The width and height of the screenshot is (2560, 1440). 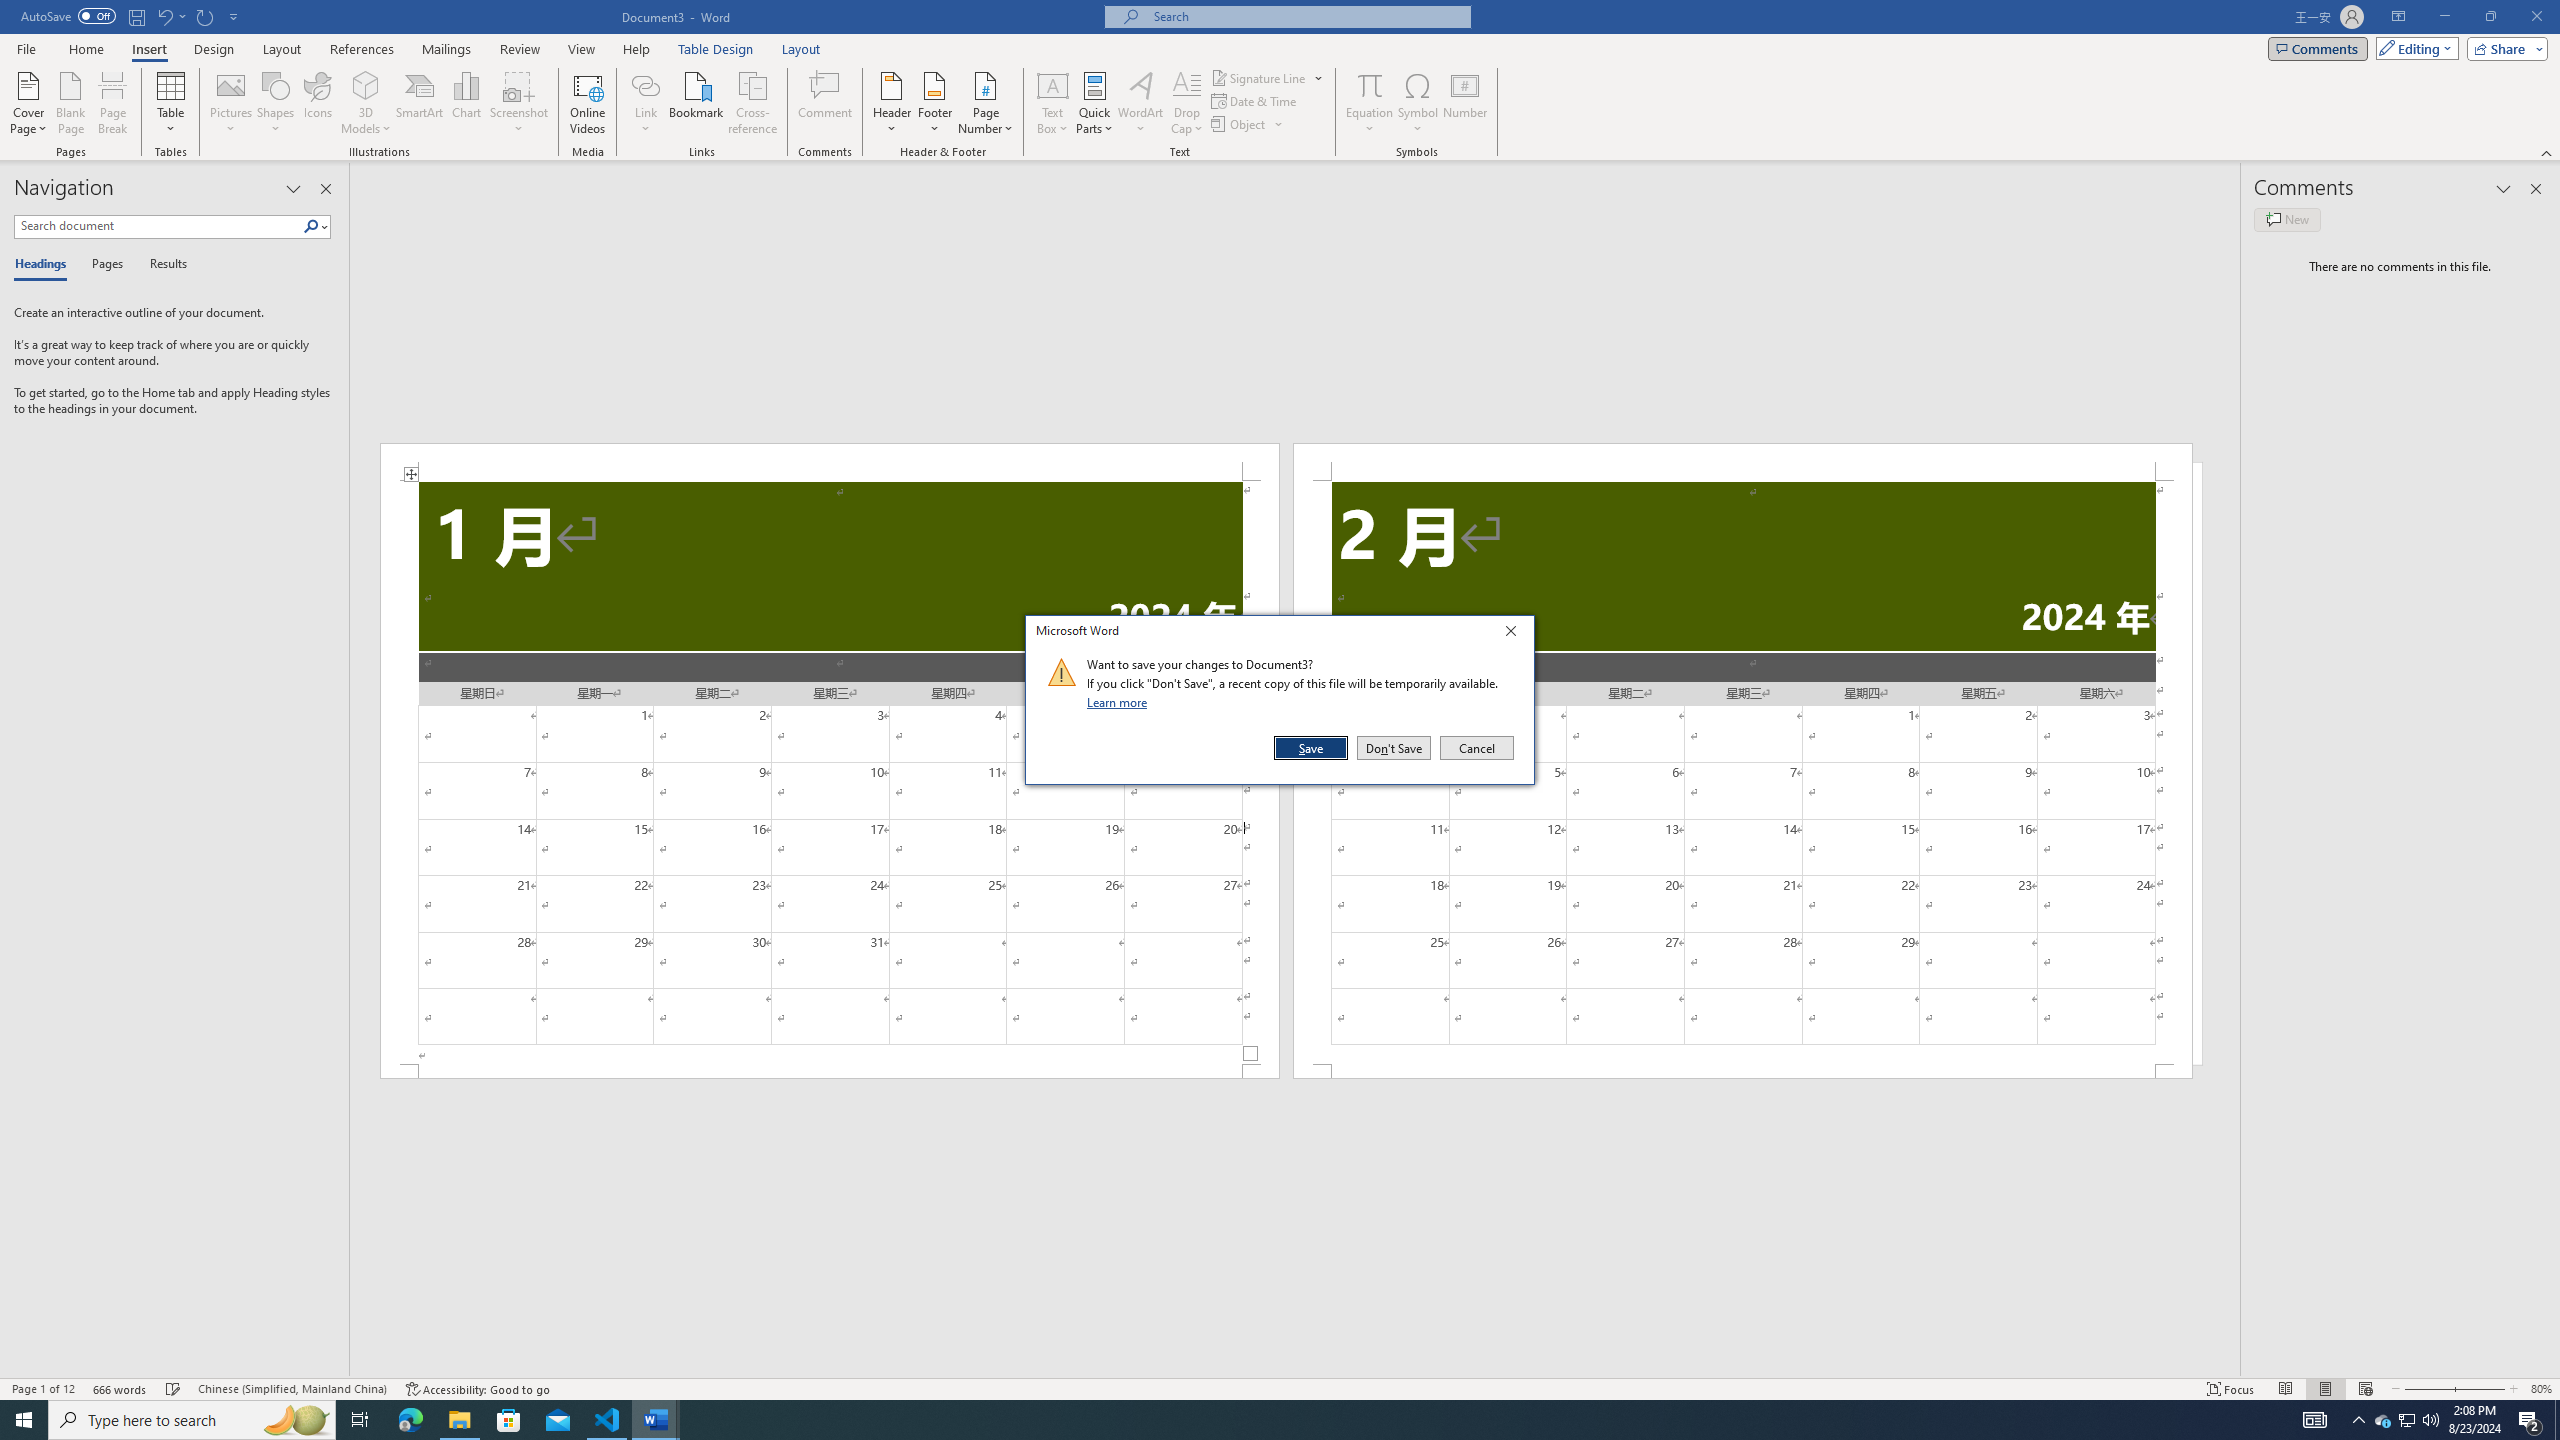 I want to click on Table, so click(x=316, y=226).